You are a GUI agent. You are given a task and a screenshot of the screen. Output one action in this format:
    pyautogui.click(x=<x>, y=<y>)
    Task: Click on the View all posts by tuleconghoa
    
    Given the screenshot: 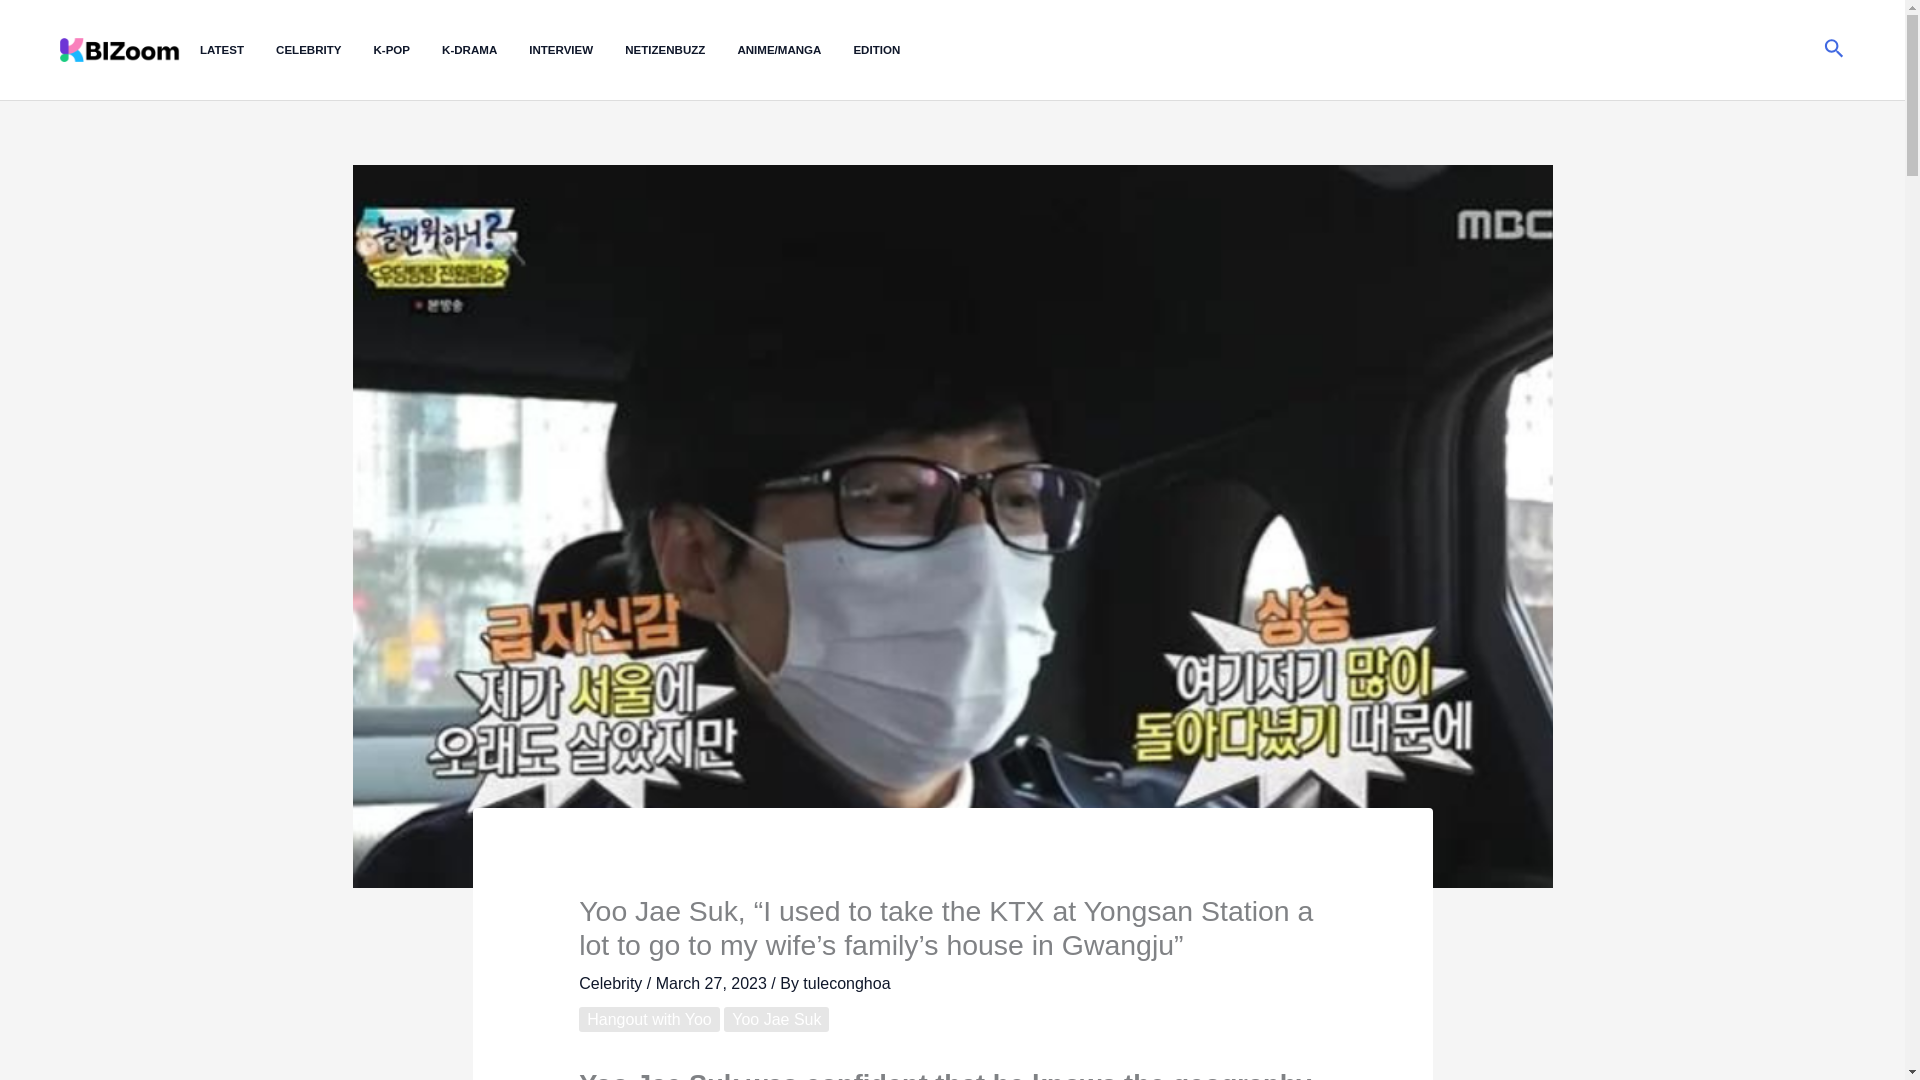 What is the action you would take?
    pyautogui.click(x=846, y=984)
    